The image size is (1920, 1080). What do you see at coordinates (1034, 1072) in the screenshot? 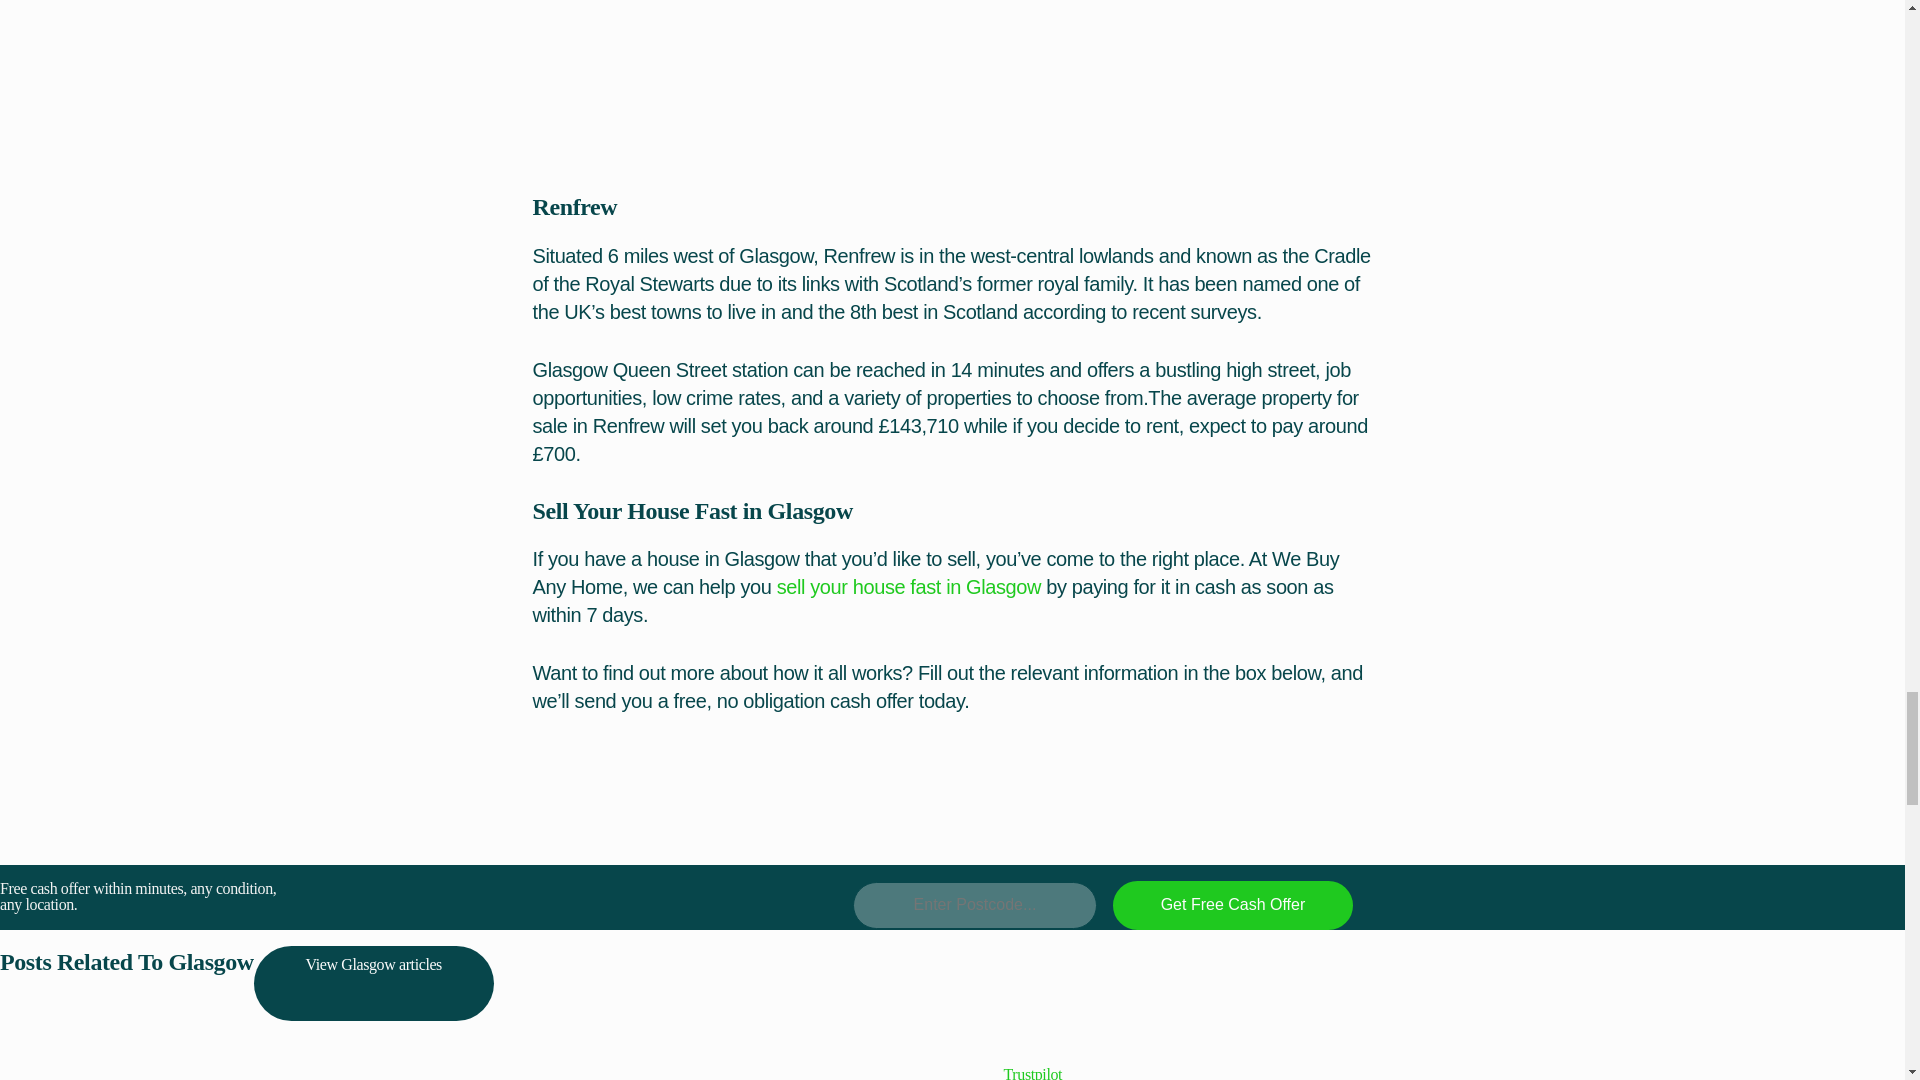
I see `Trustpilot` at bounding box center [1034, 1072].